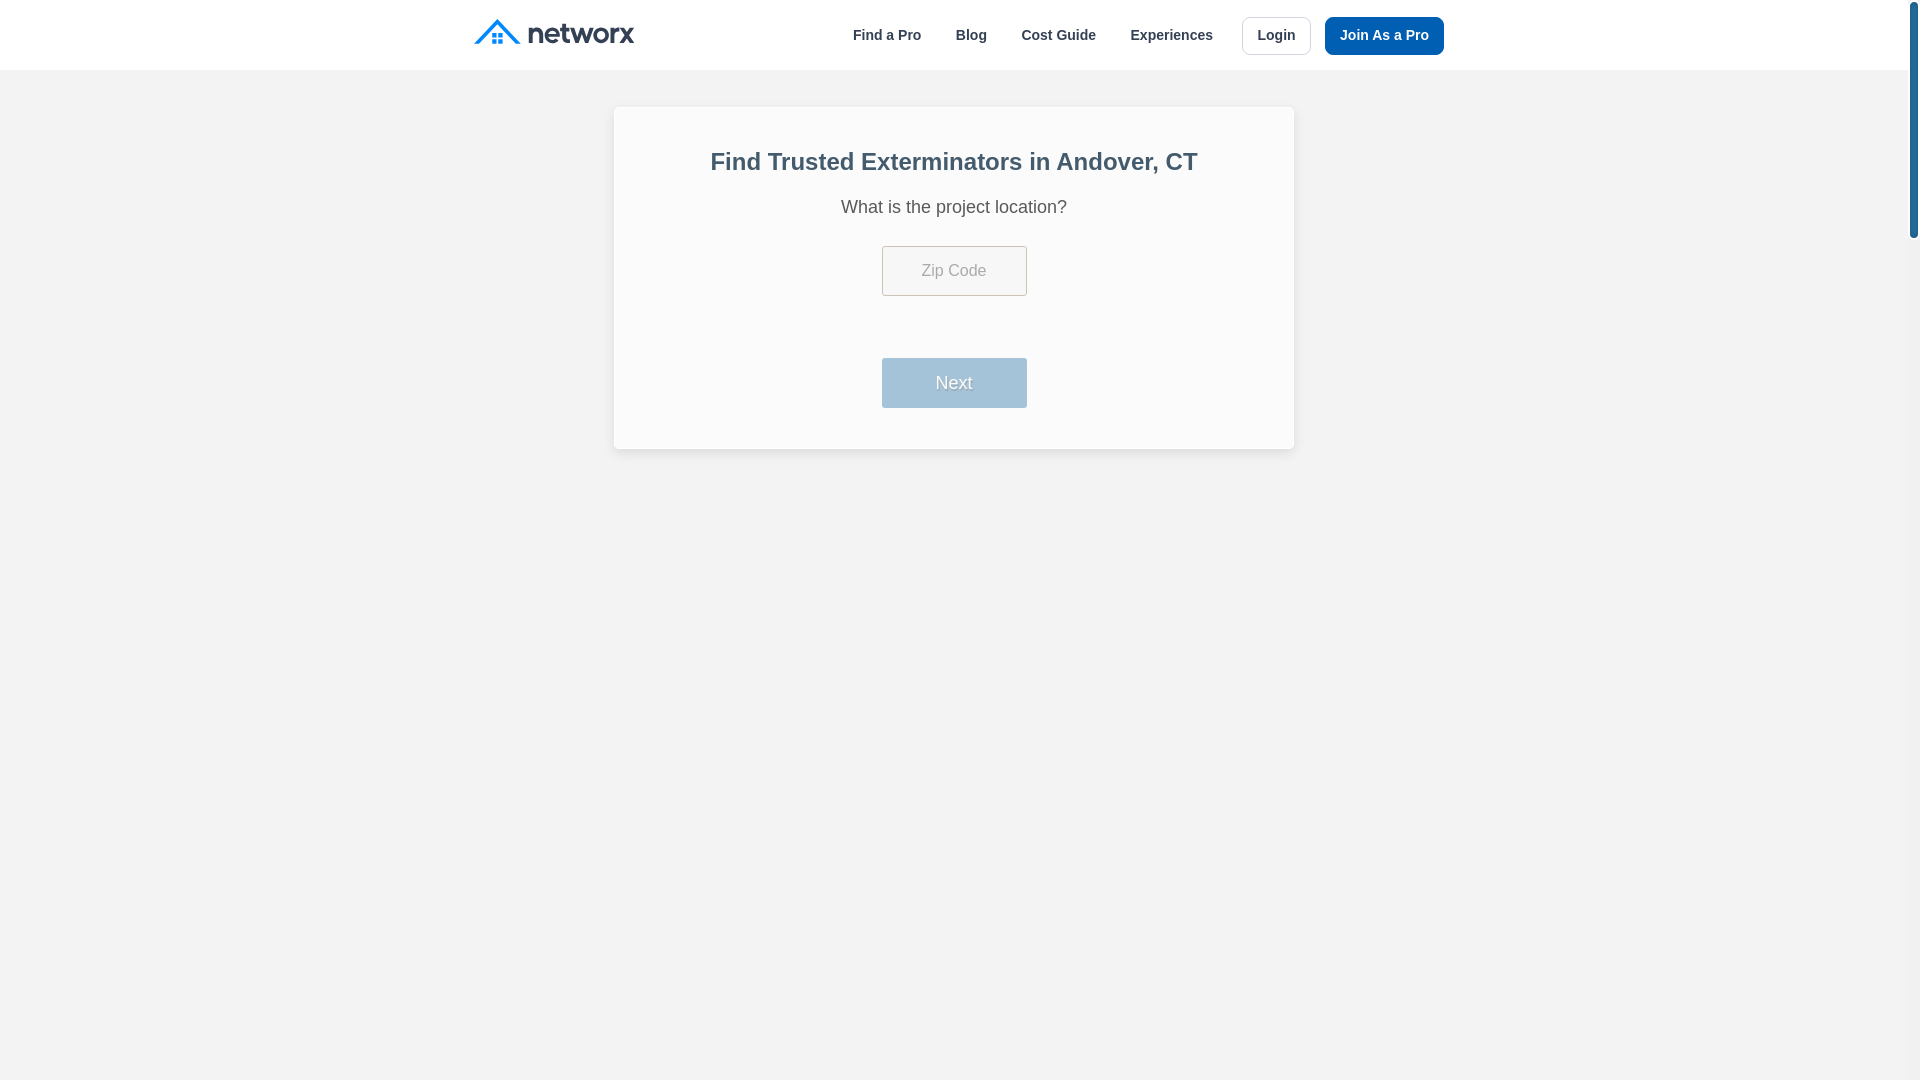 This screenshot has height=1080, width=1920. I want to click on Find a Pro, so click(886, 35).